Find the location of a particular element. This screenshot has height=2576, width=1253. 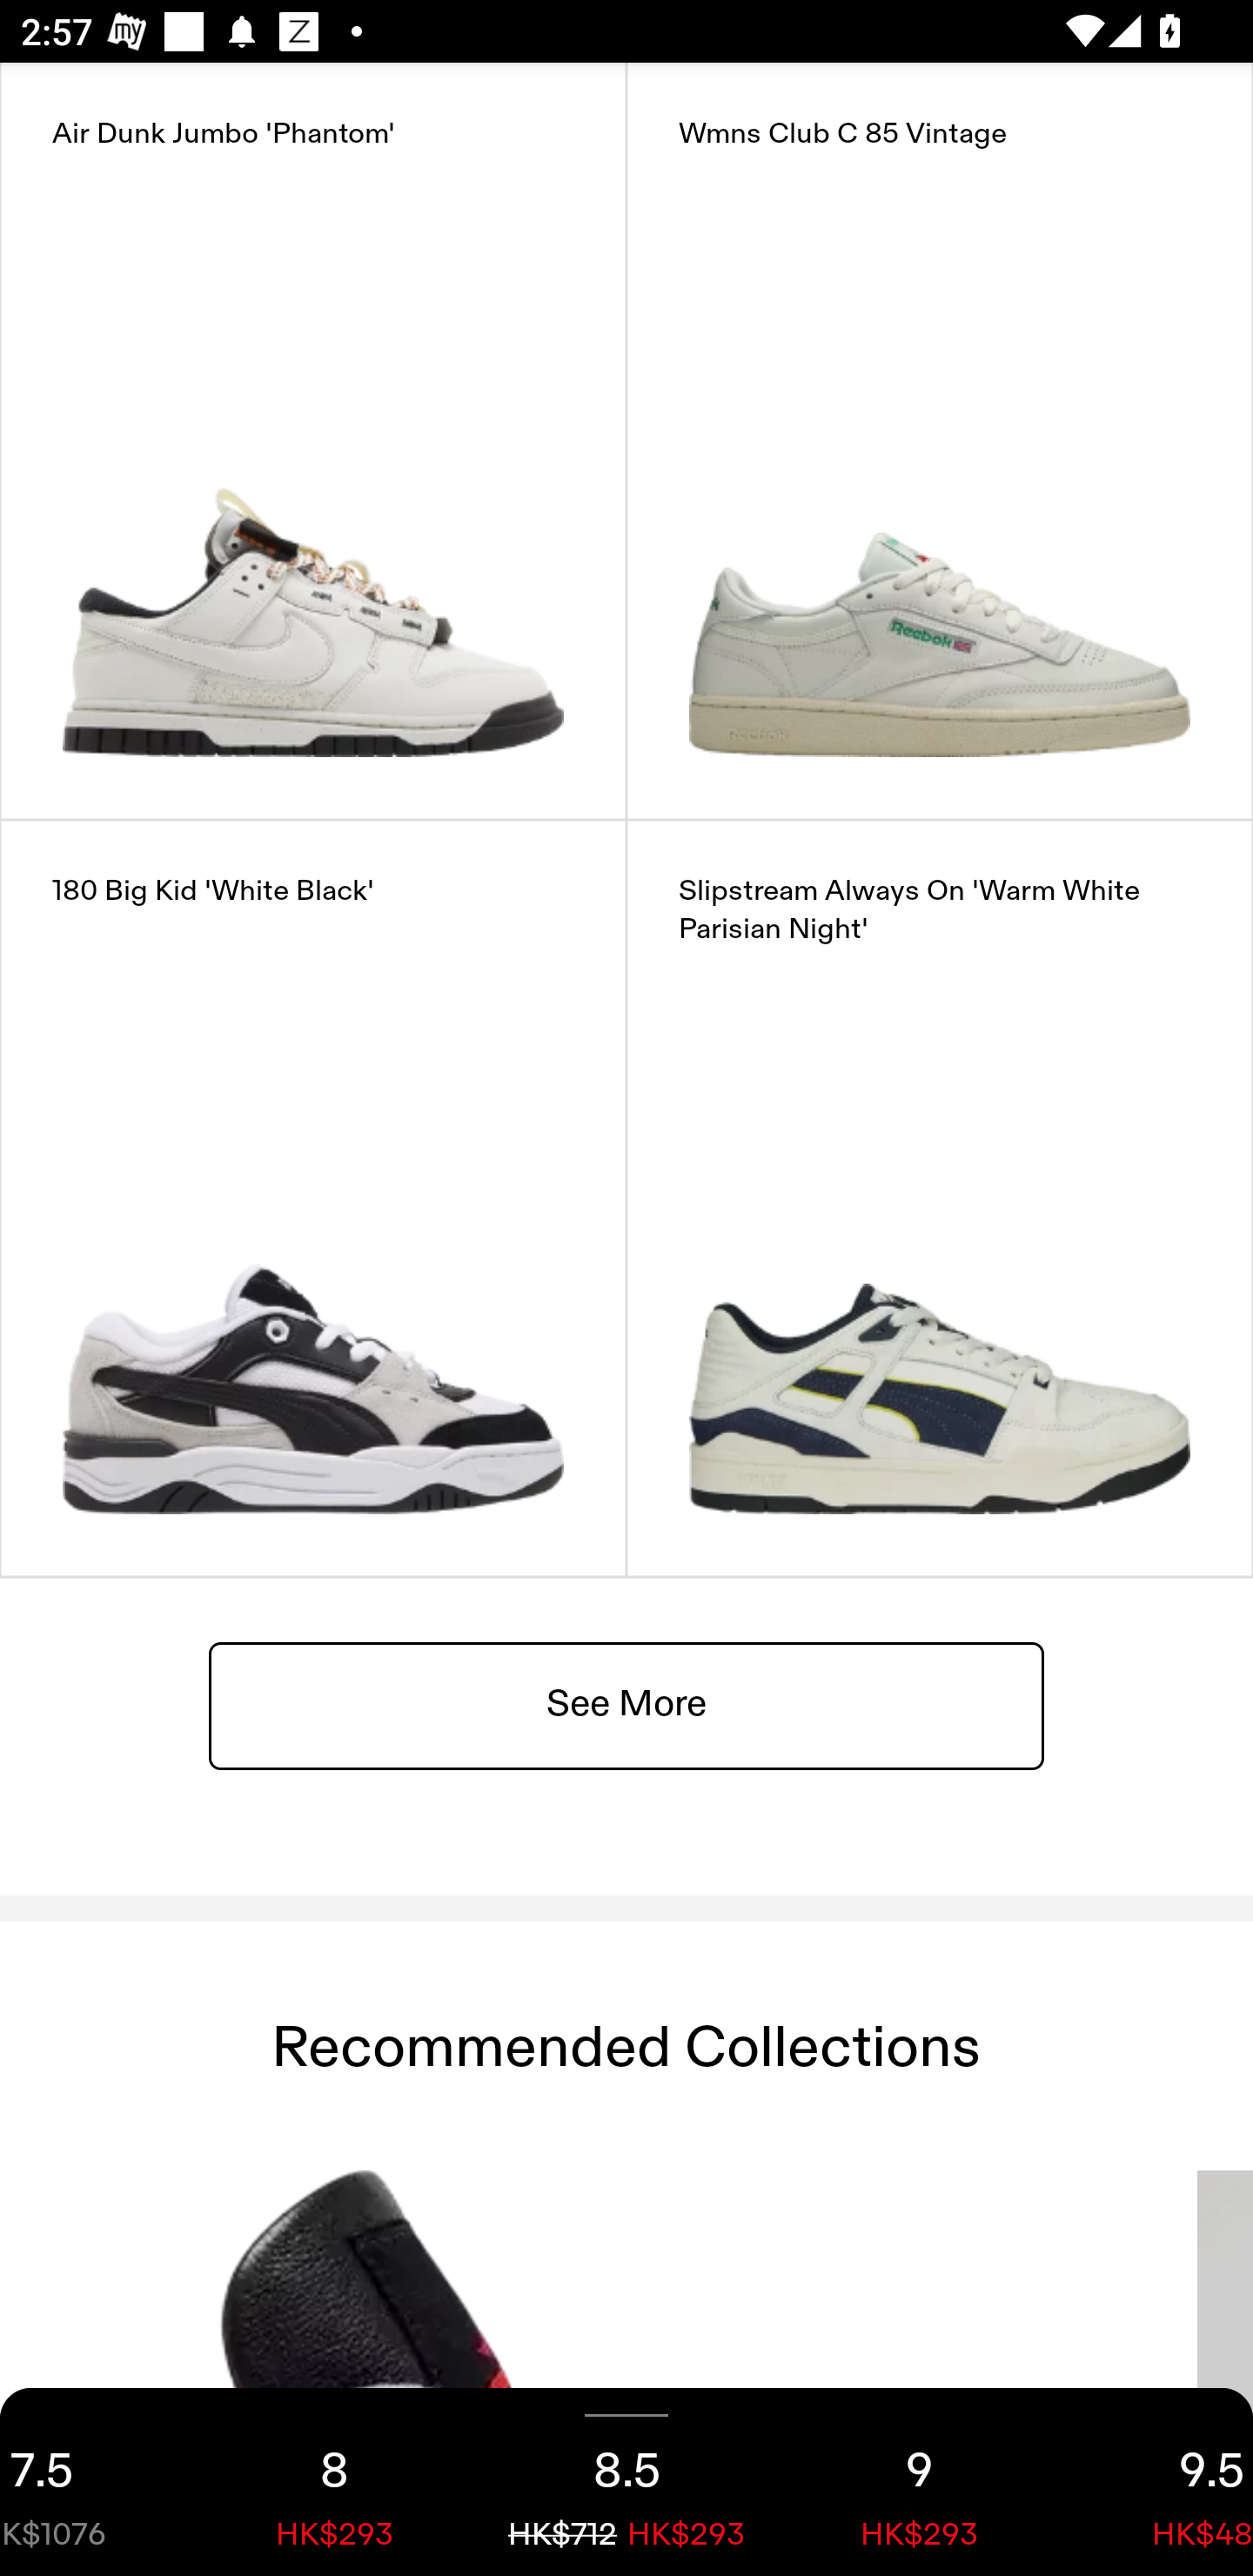

8.5 HK$712 HK$293 is located at coordinates (626, 2482).